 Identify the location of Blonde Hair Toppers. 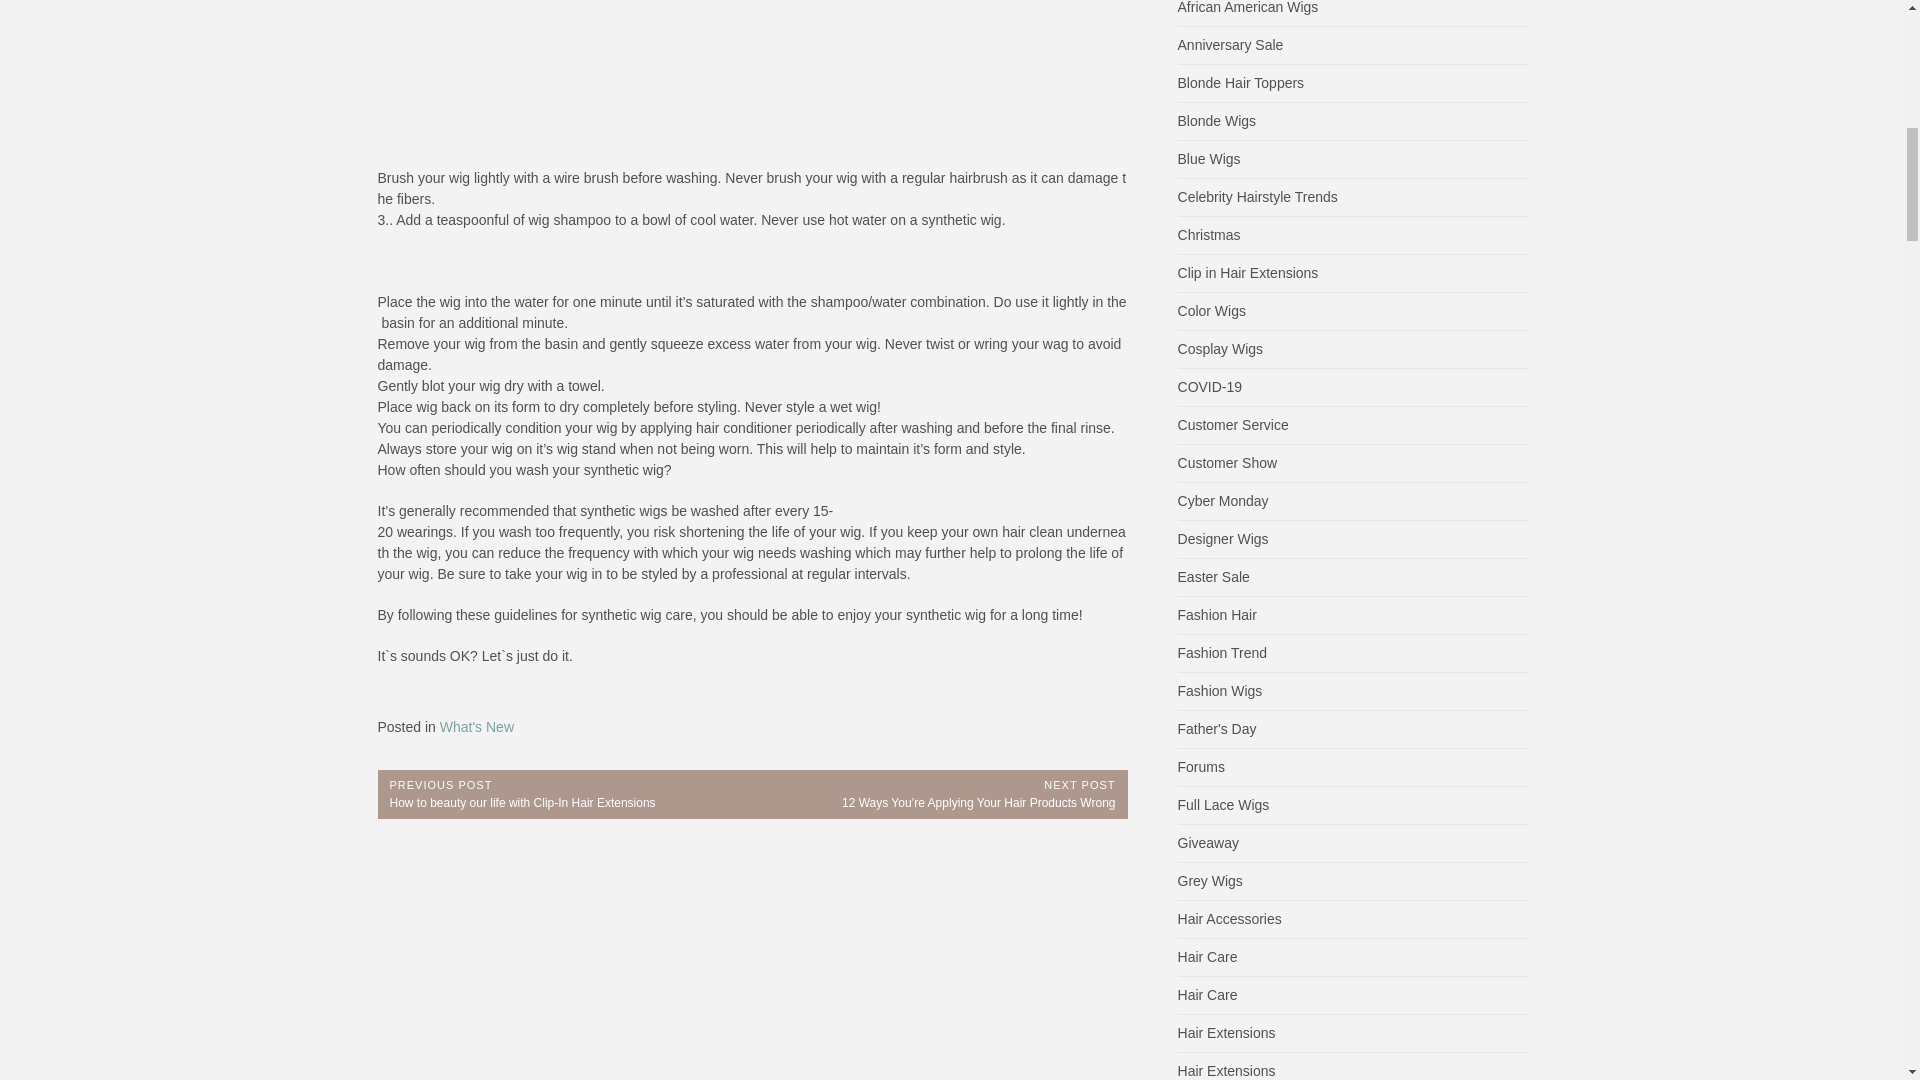
(1242, 82).